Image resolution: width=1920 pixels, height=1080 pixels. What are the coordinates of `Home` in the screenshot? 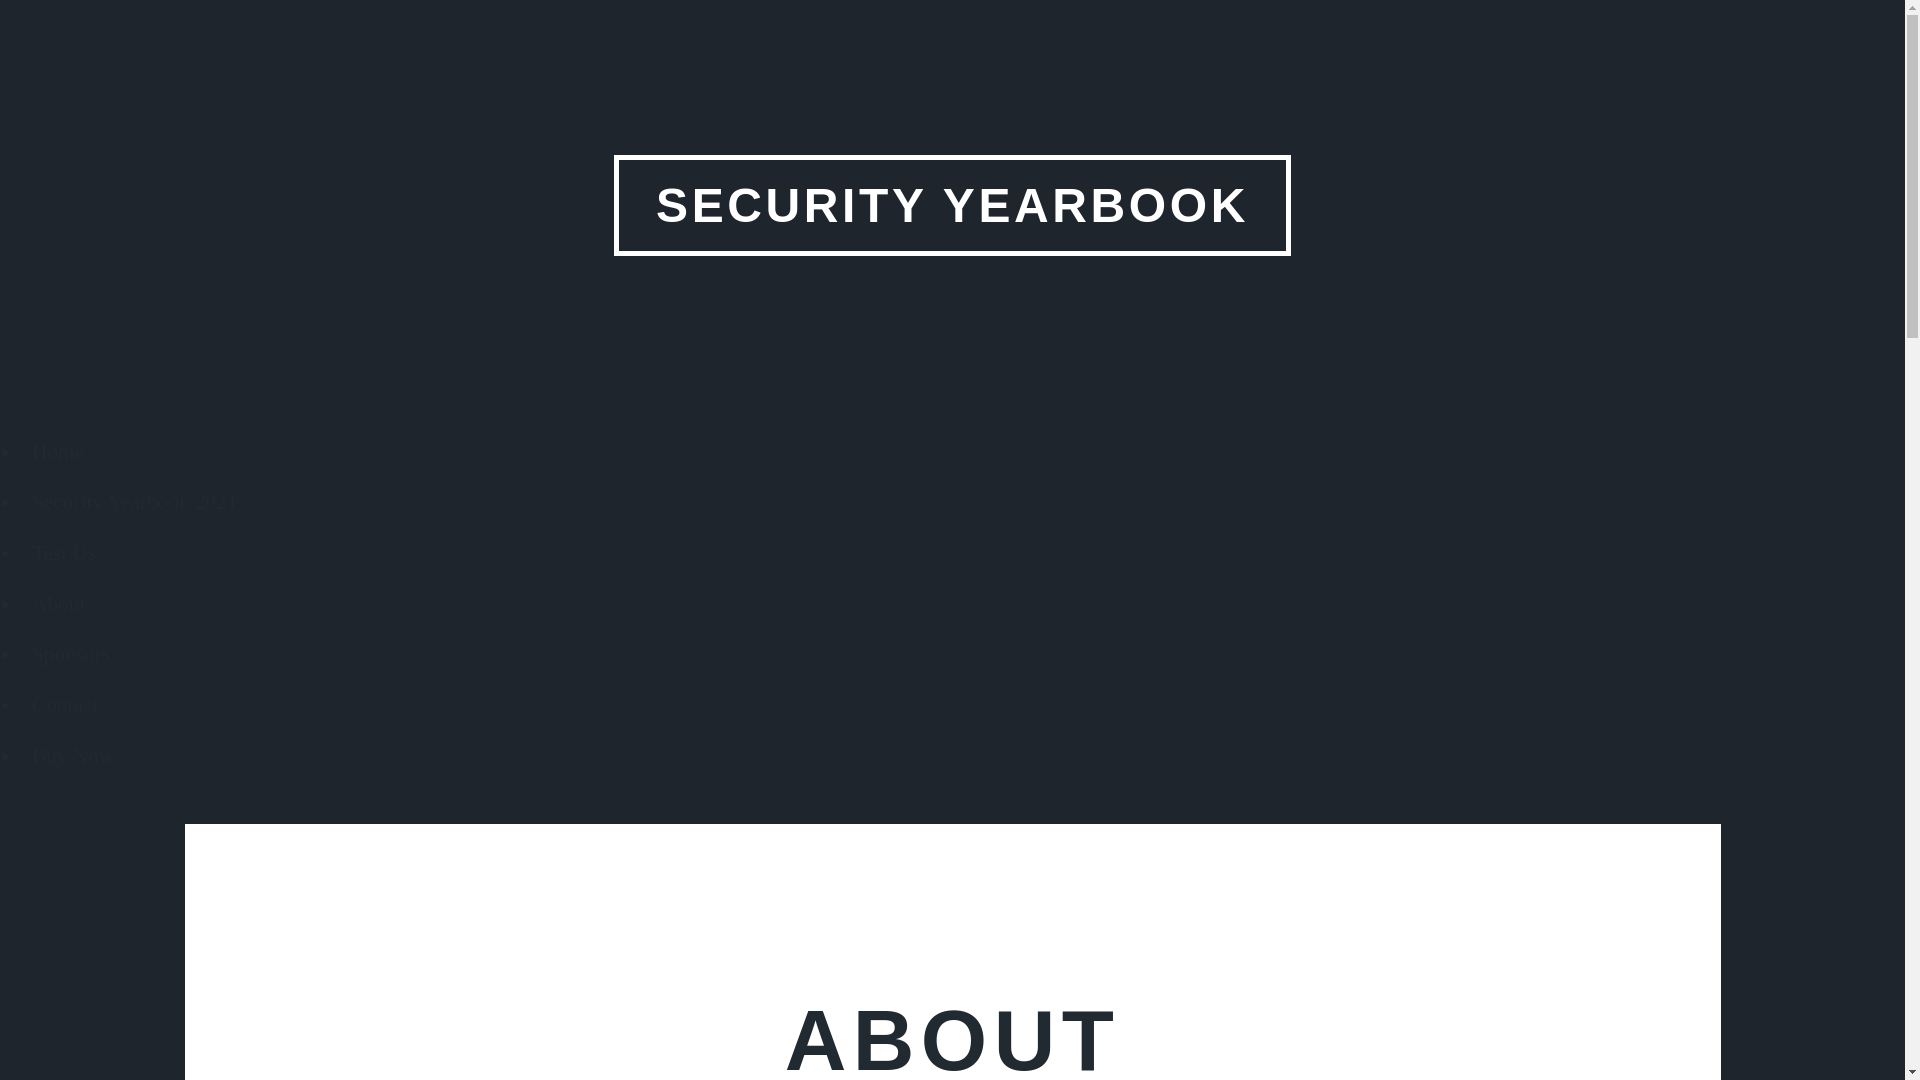 It's located at (58, 452).